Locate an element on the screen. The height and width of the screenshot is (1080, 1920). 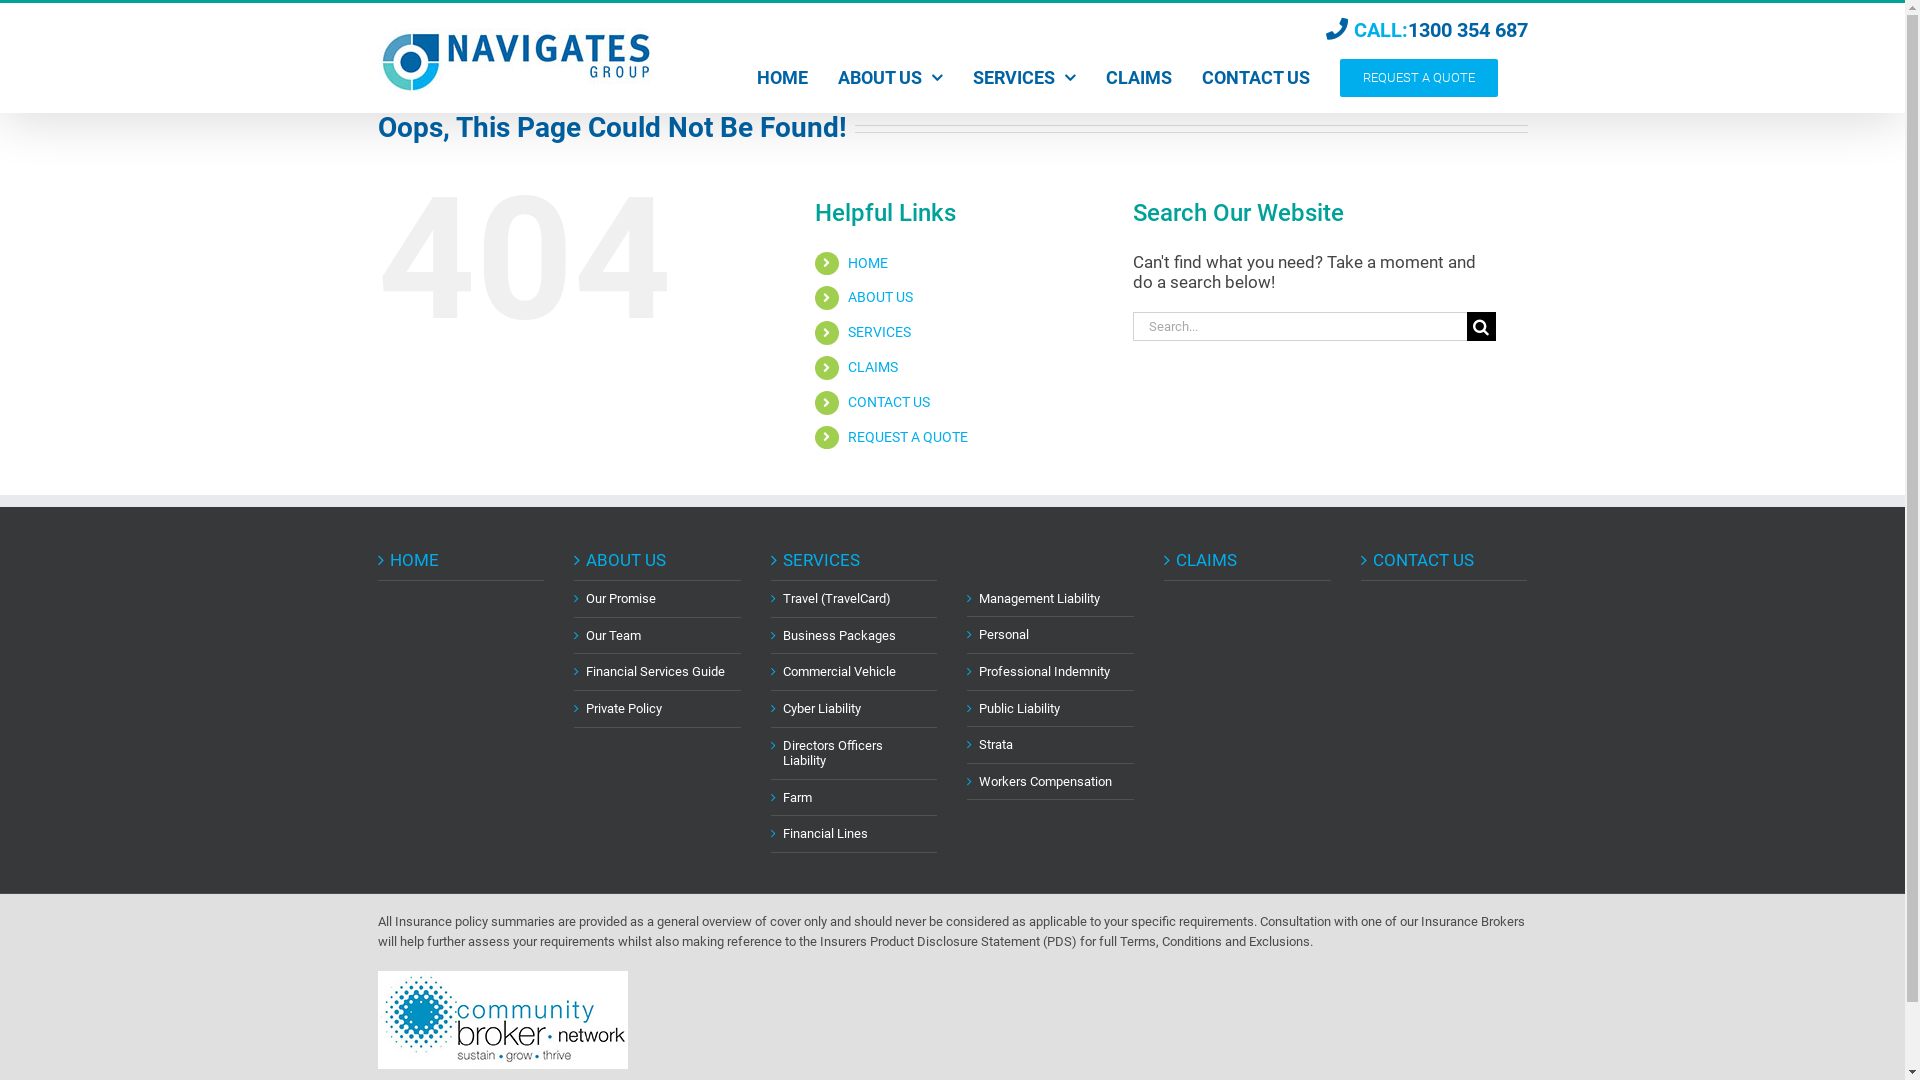
REQUEST A QUOTE is located at coordinates (908, 437).